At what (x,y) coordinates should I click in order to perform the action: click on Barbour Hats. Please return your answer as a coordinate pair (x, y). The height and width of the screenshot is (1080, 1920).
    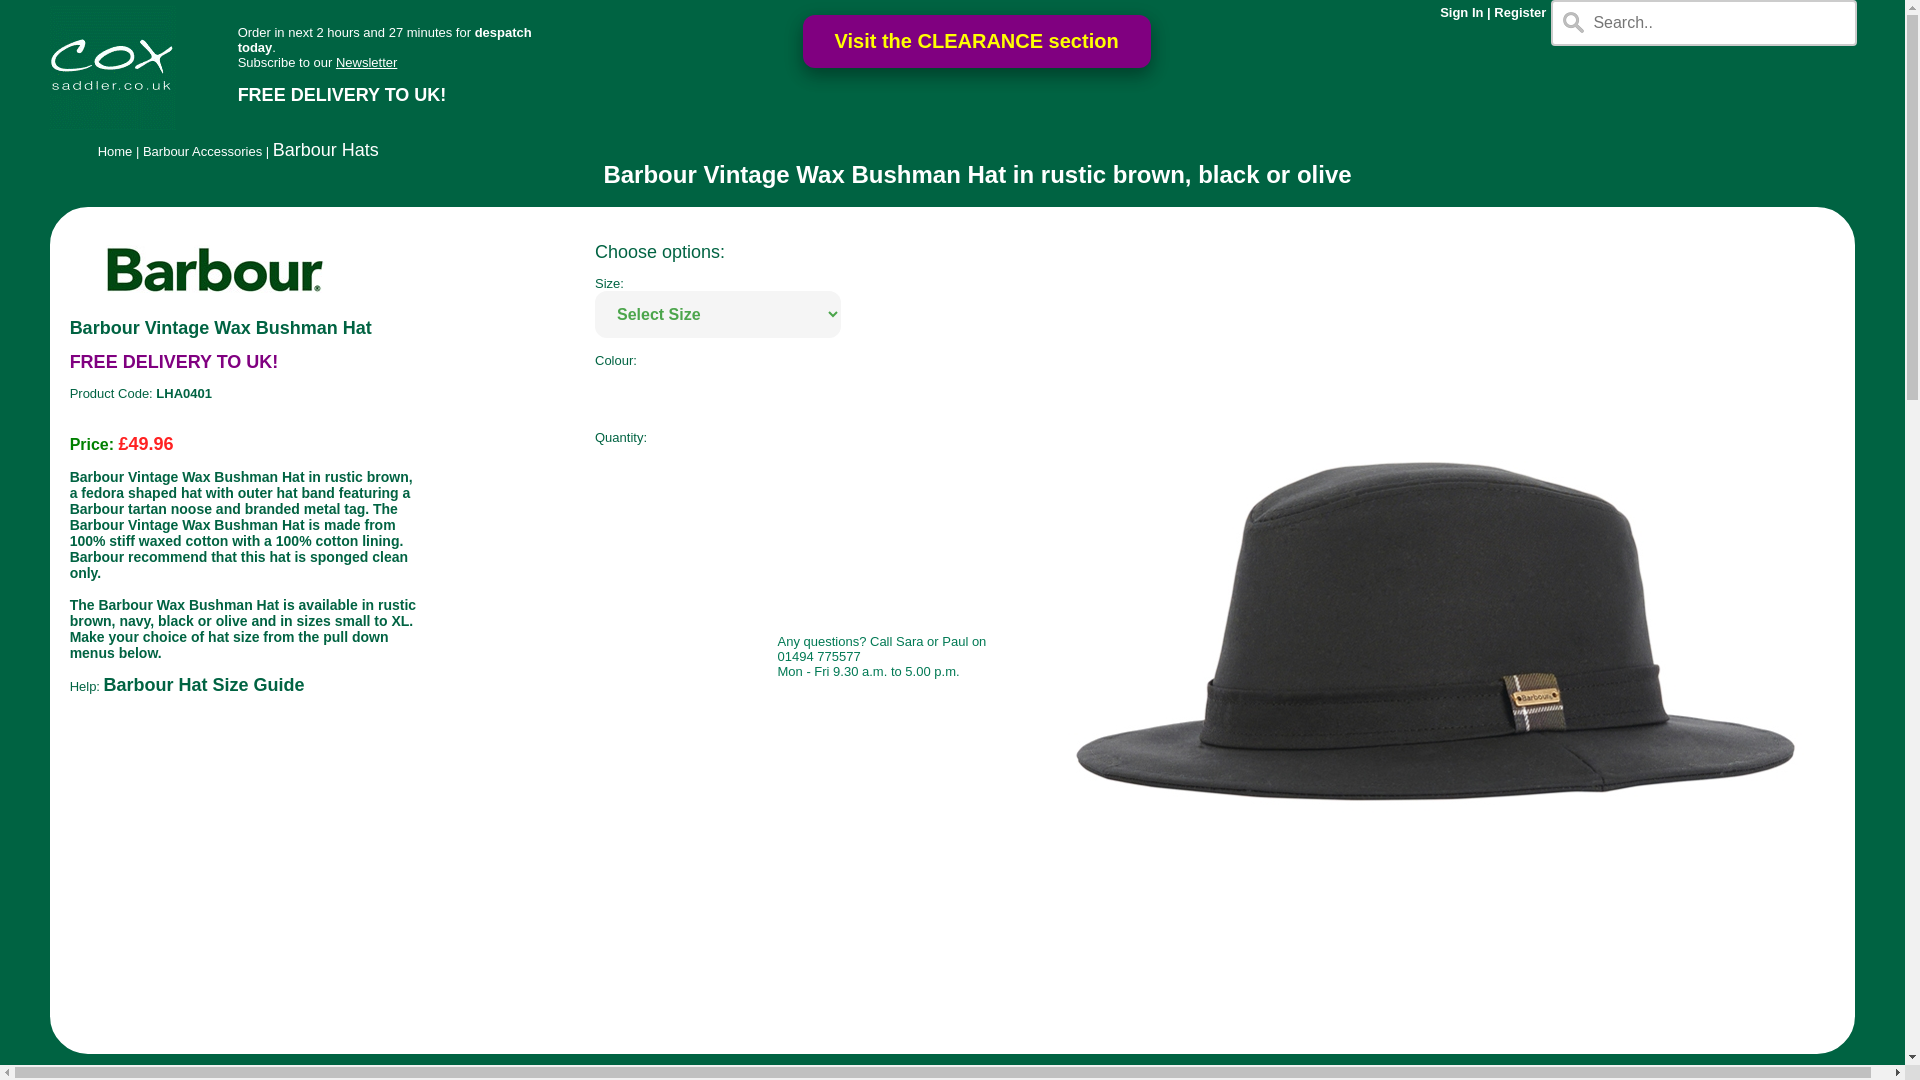
    Looking at the image, I should click on (325, 150).